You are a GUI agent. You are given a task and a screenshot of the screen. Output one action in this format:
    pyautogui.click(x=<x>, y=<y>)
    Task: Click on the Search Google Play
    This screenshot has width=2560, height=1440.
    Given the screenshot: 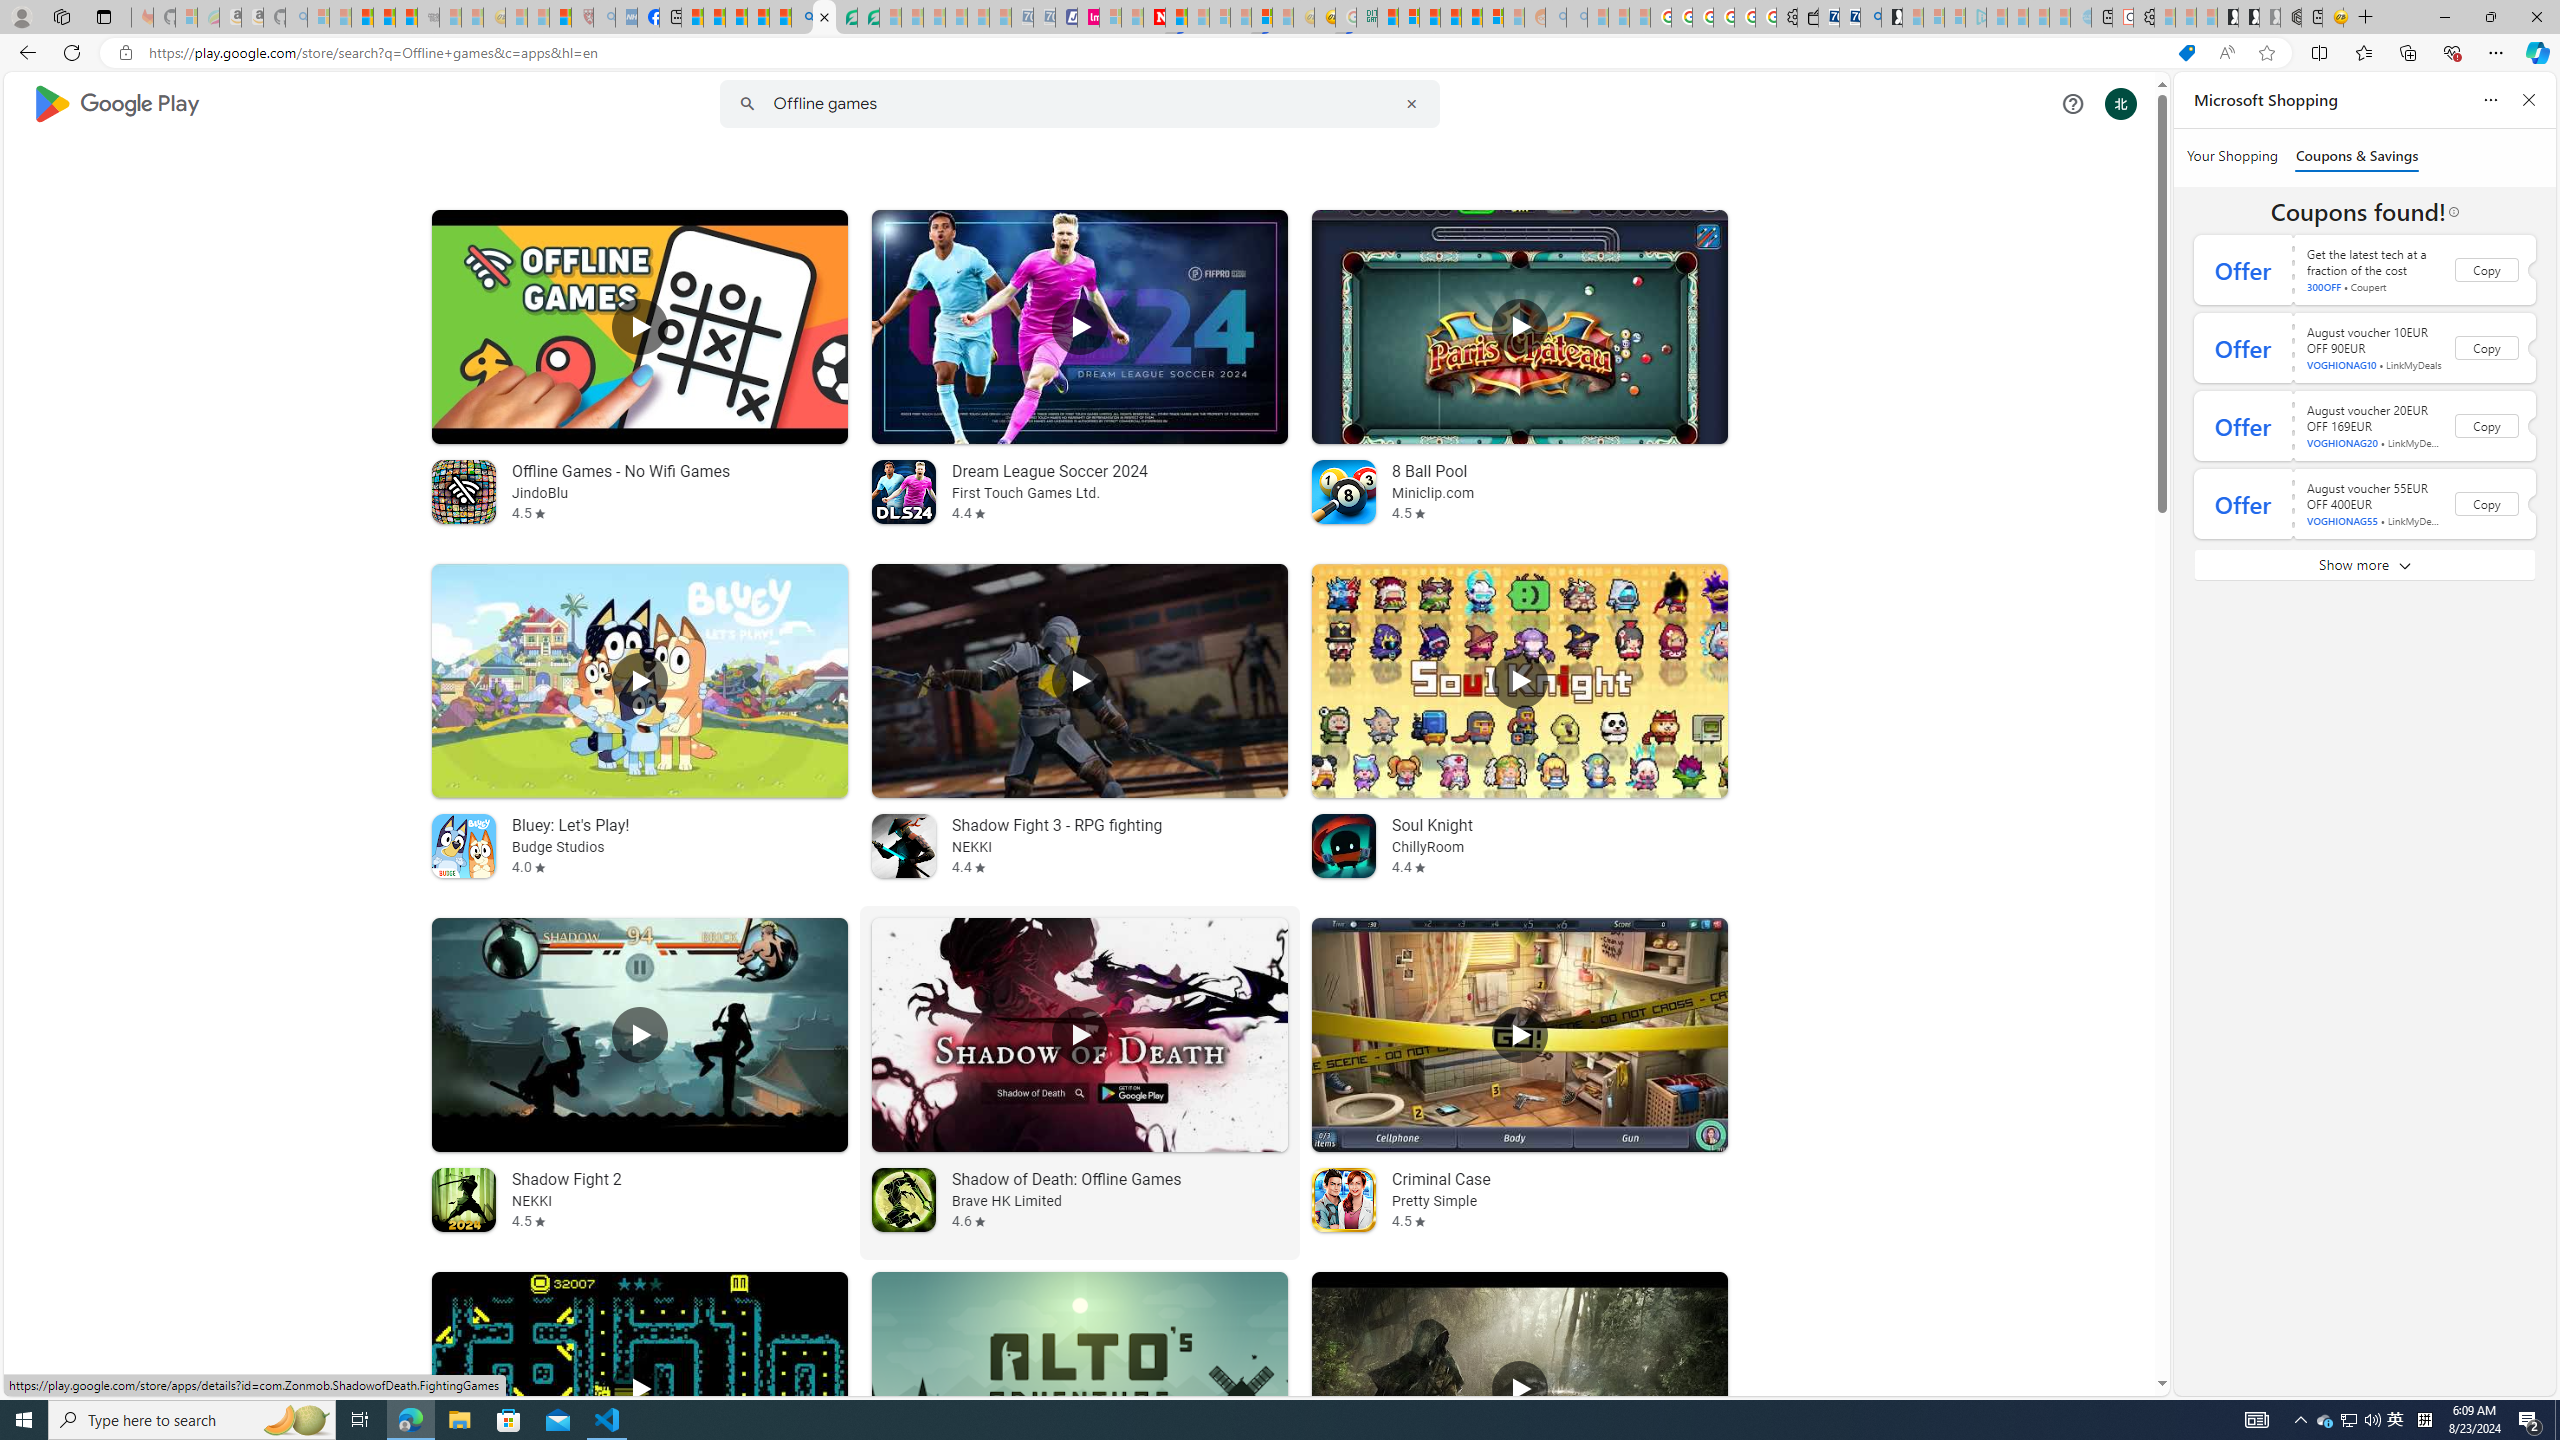 What is the action you would take?
    pyautogui.click(x=1078, y=104)
    